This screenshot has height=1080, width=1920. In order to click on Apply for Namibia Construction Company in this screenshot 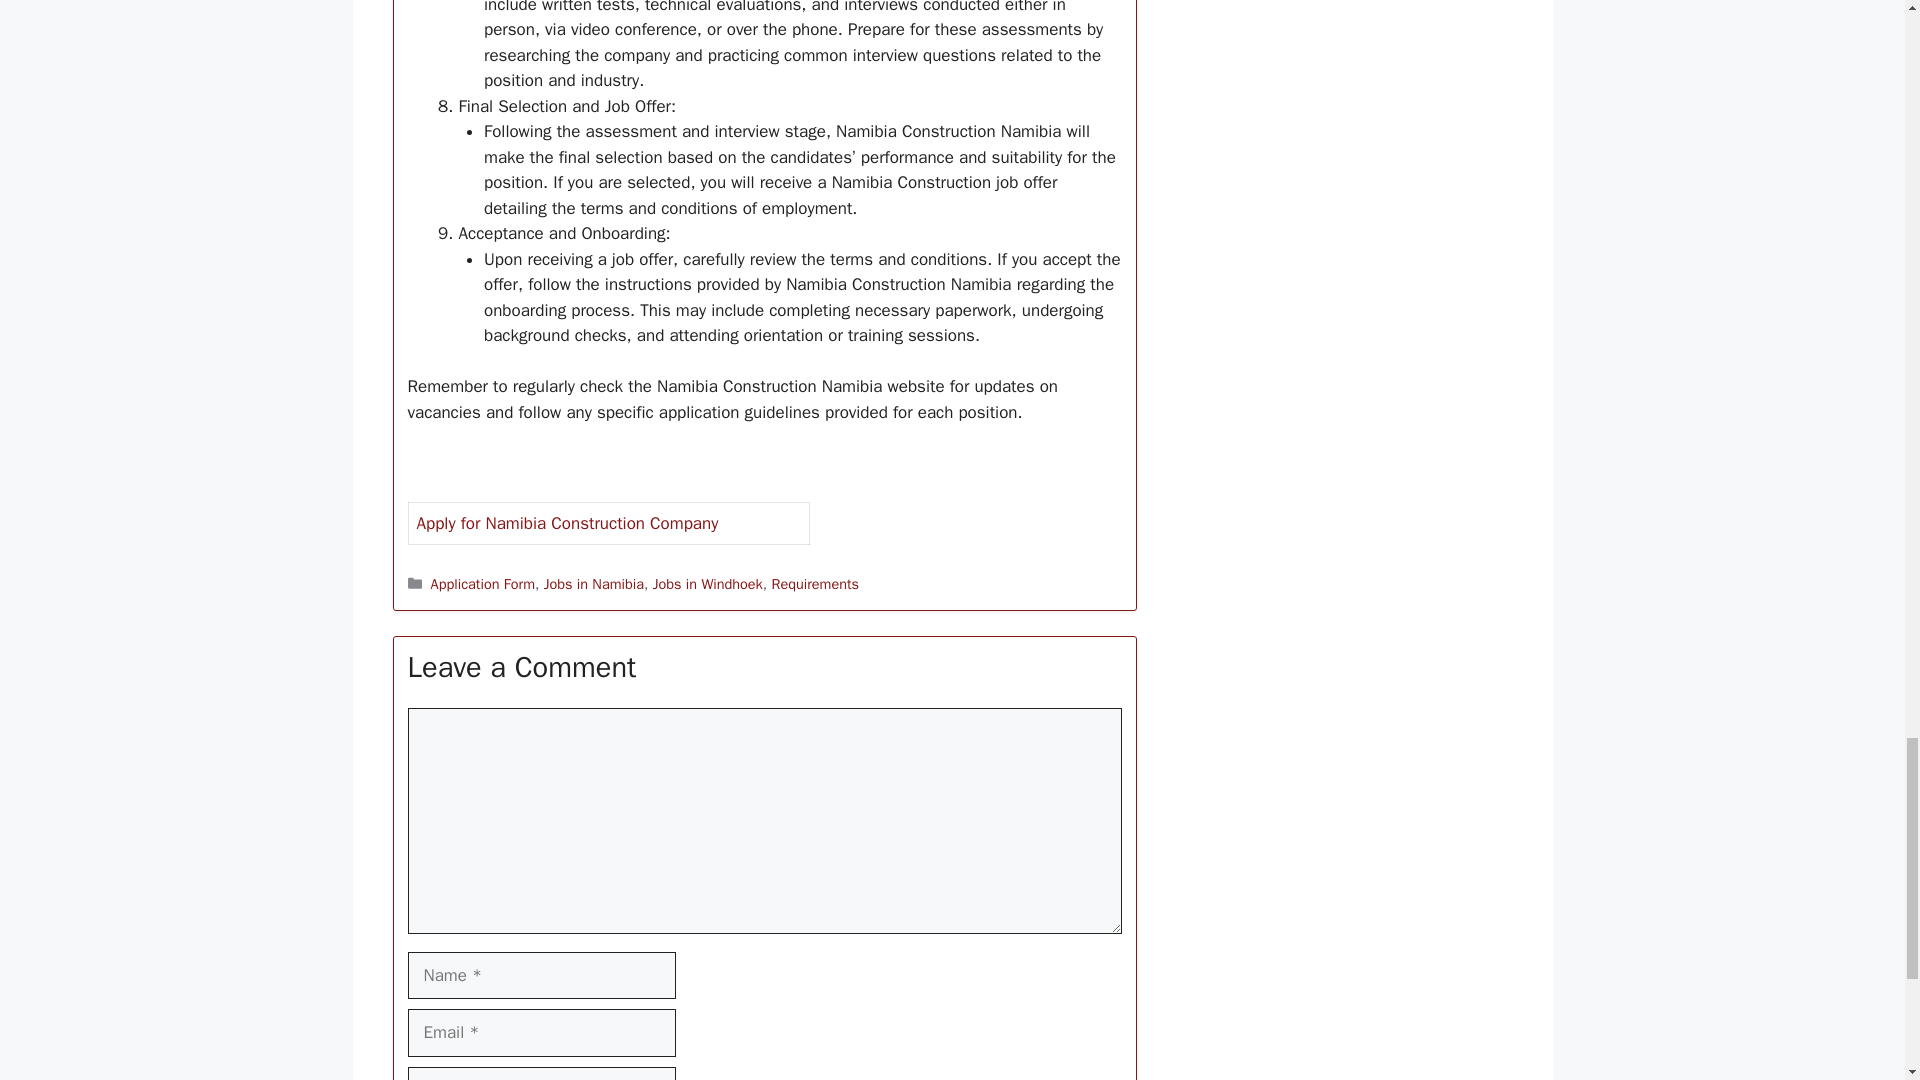, I will do `click(567, 523)`.